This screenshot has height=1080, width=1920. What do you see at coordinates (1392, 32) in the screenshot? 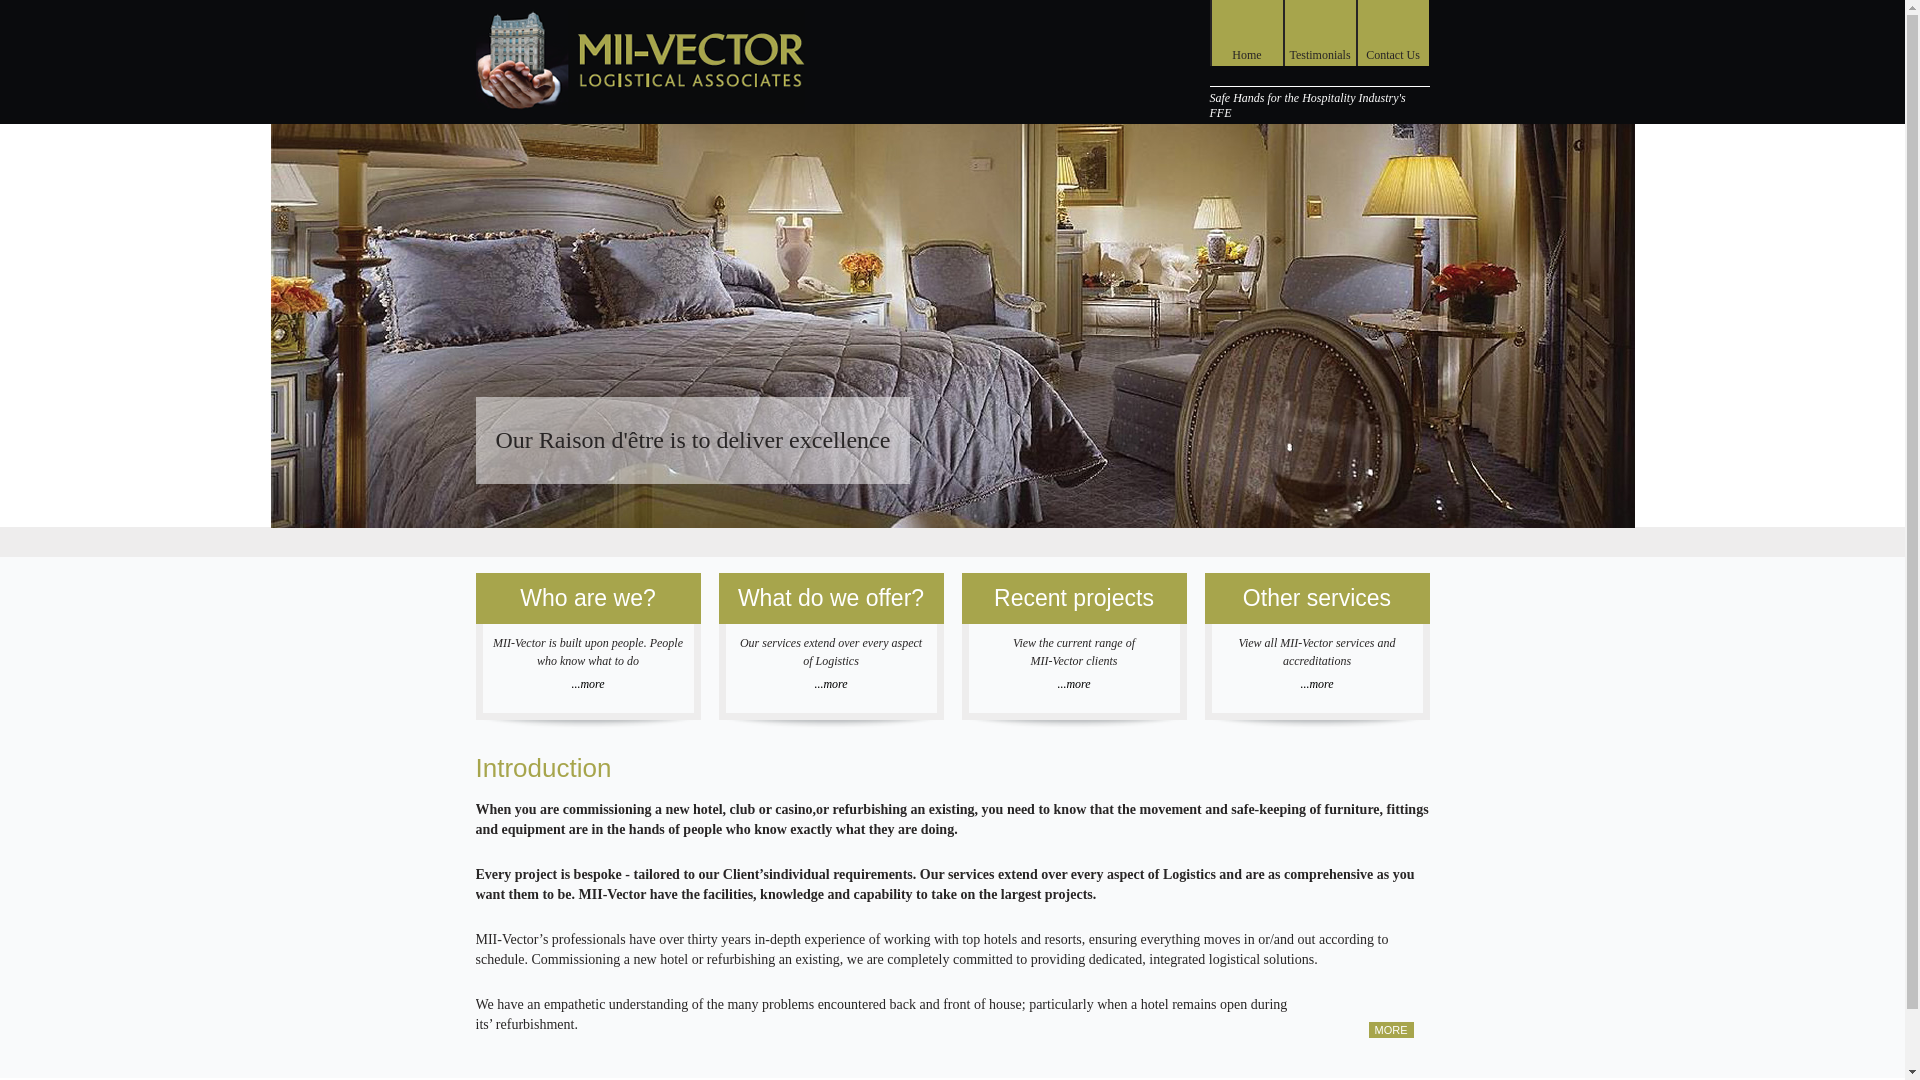
I see `Contact Us` at bounding box center [1392, 32].